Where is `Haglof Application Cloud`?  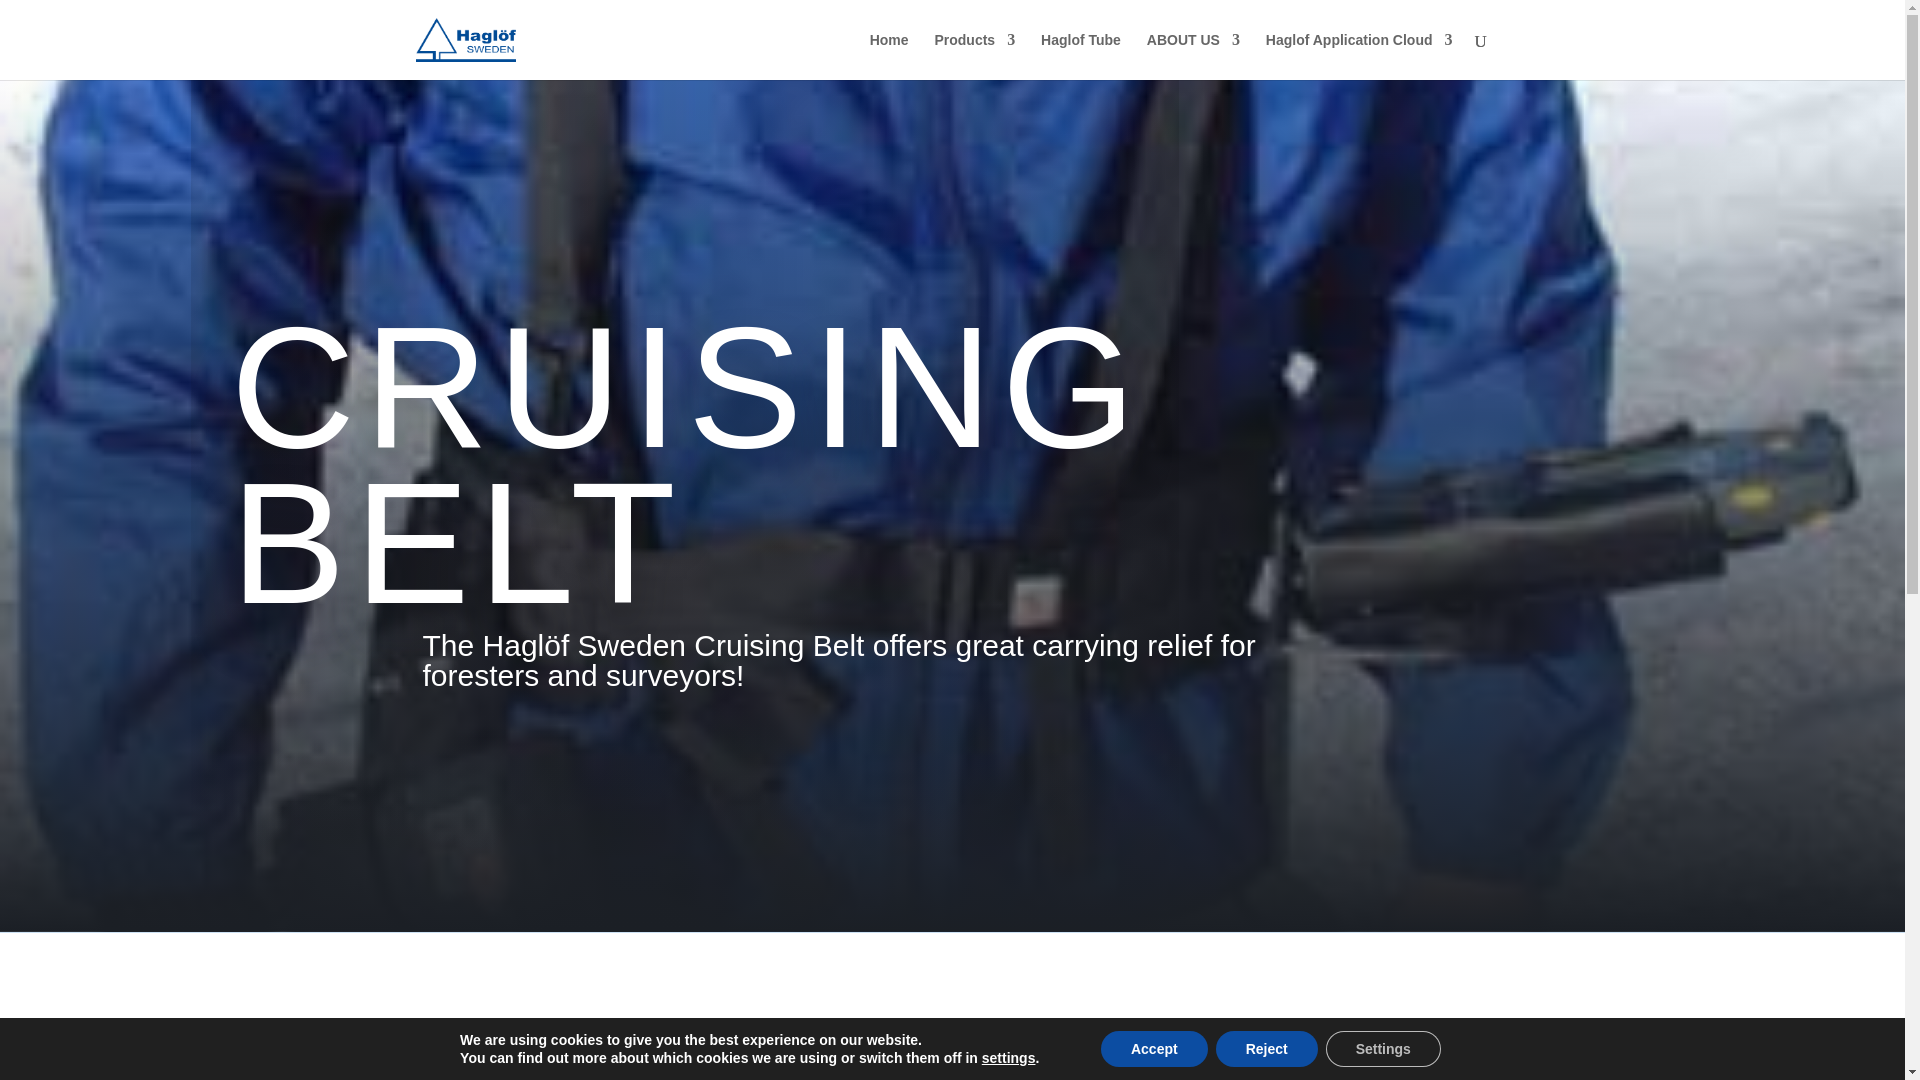 Haglof Application Cloud is located at coordinates (1359, 56).